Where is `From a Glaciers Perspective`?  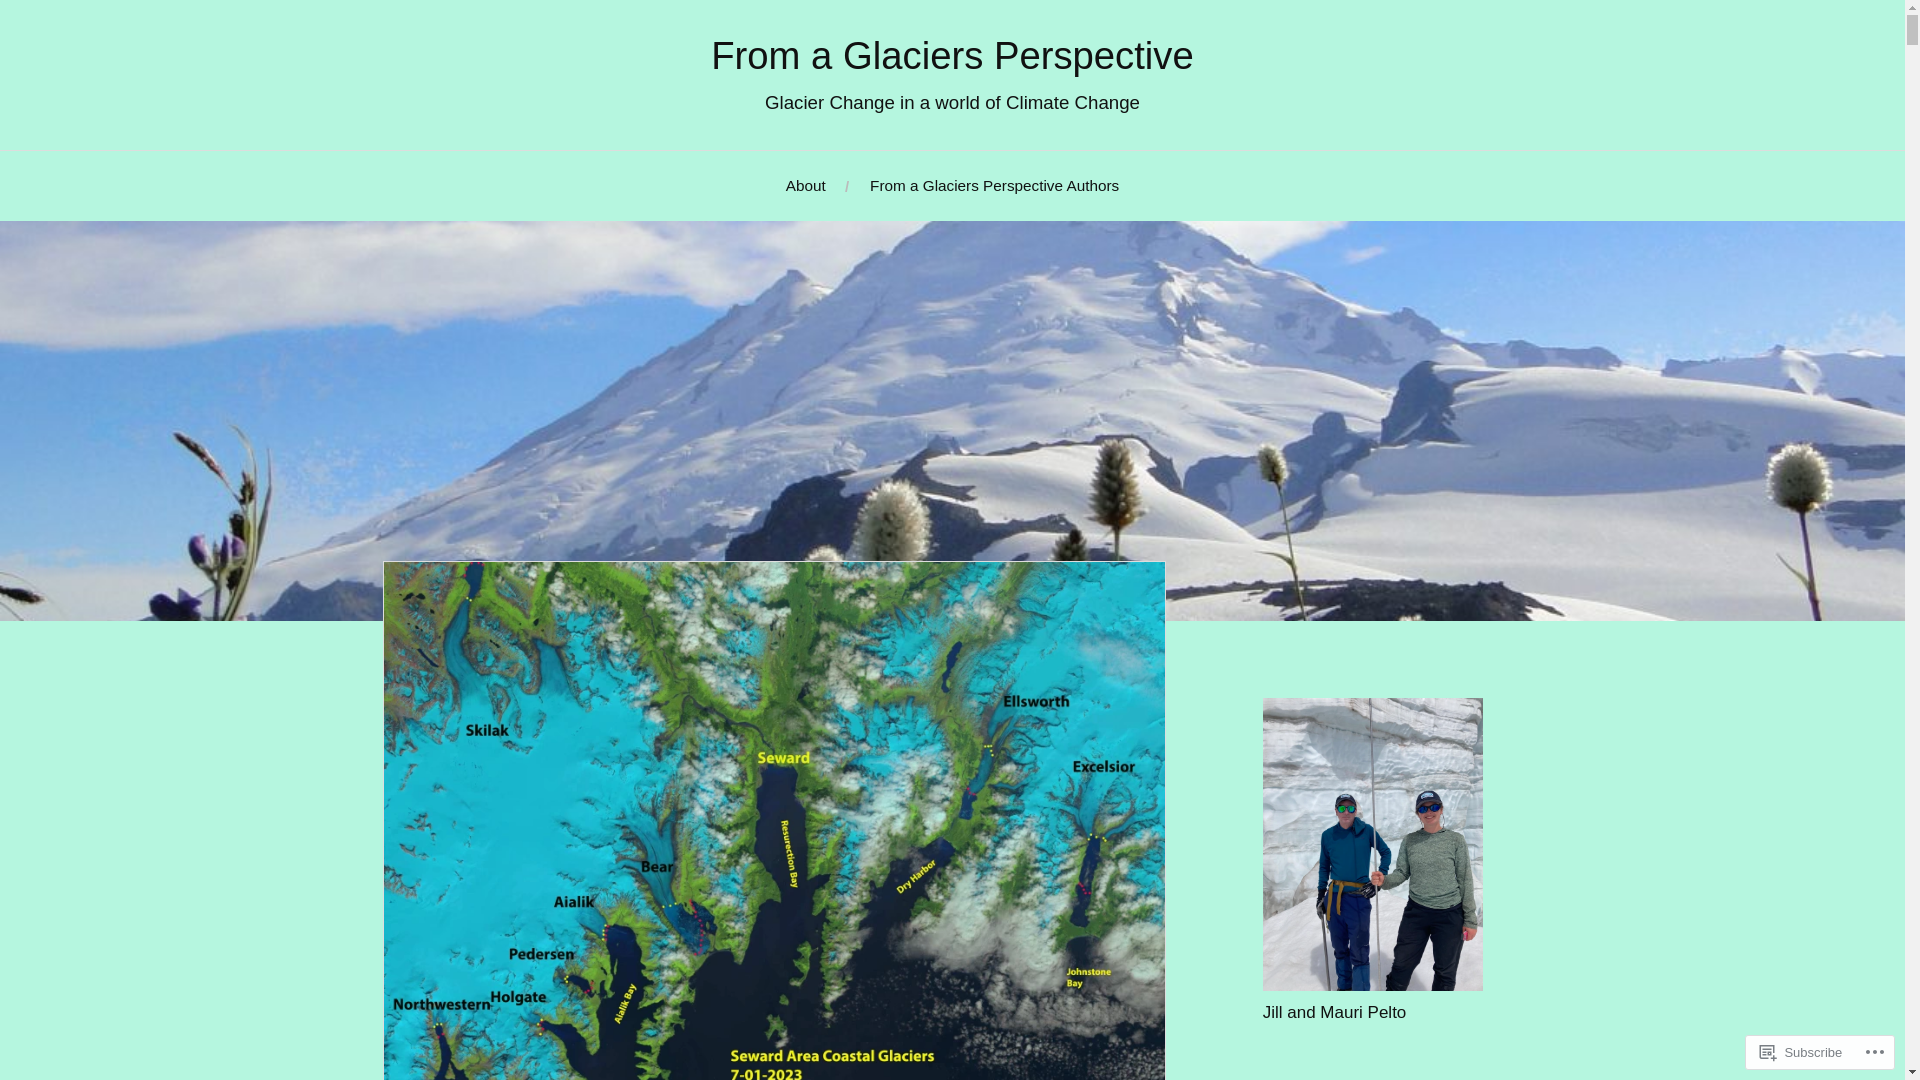
From a Glaciers Perspective is located at coordinates (952, 54).